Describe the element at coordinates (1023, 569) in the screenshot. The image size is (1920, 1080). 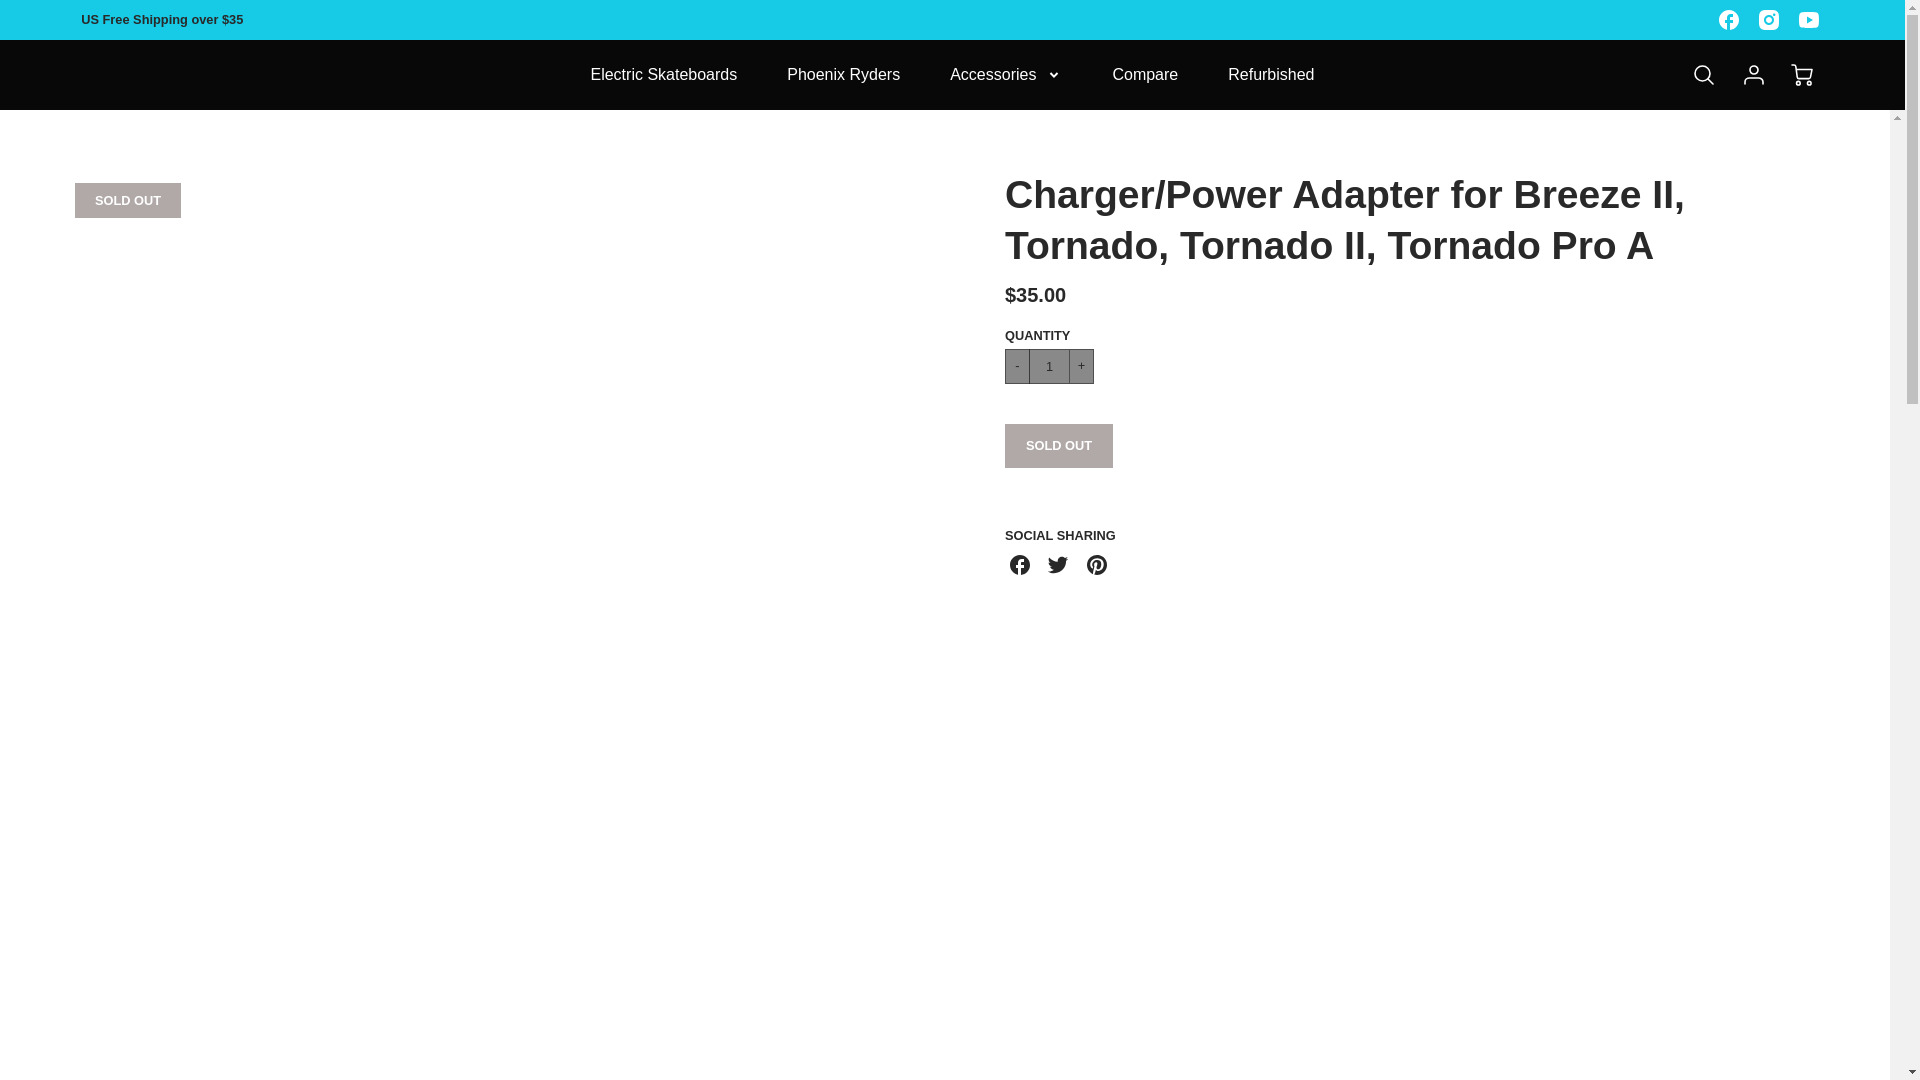
I see `Share on Facebook` at that location.